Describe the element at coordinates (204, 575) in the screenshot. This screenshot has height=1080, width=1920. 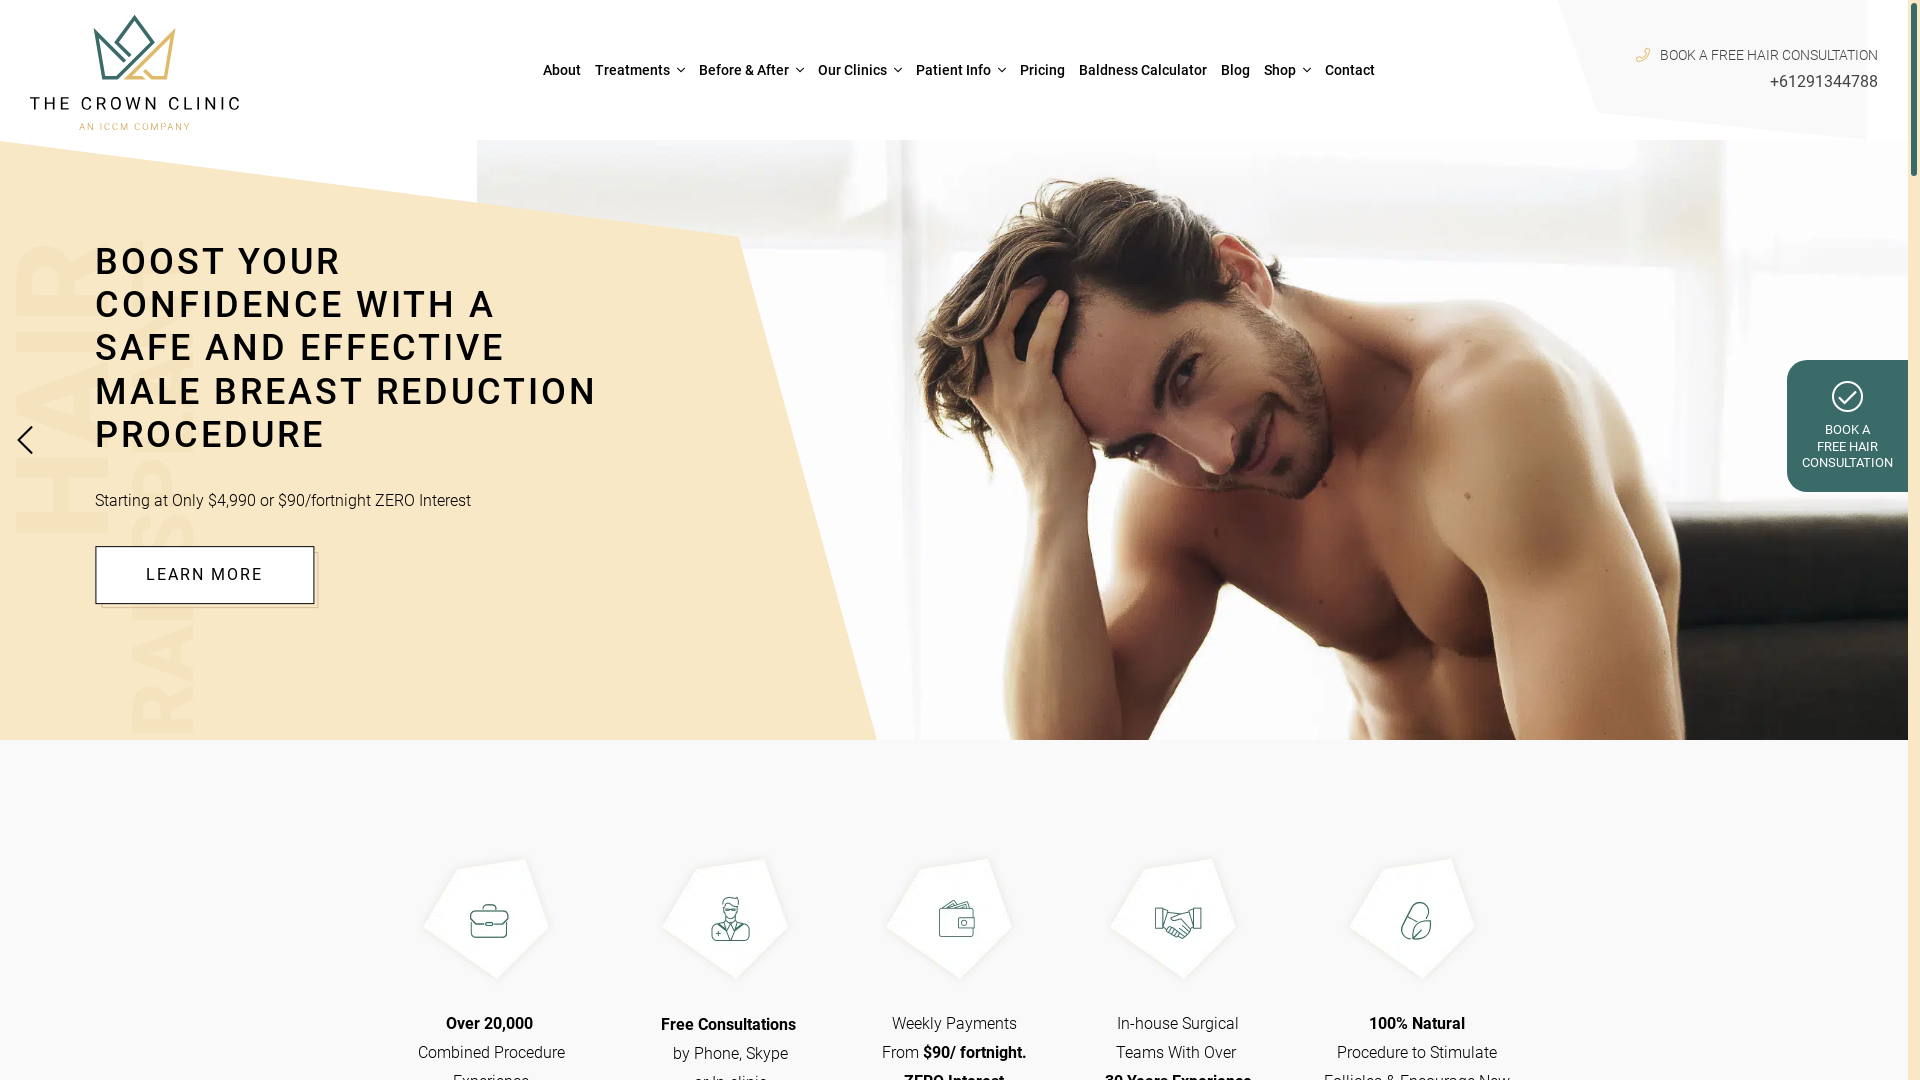
I see `LEARN MORE` at that location.